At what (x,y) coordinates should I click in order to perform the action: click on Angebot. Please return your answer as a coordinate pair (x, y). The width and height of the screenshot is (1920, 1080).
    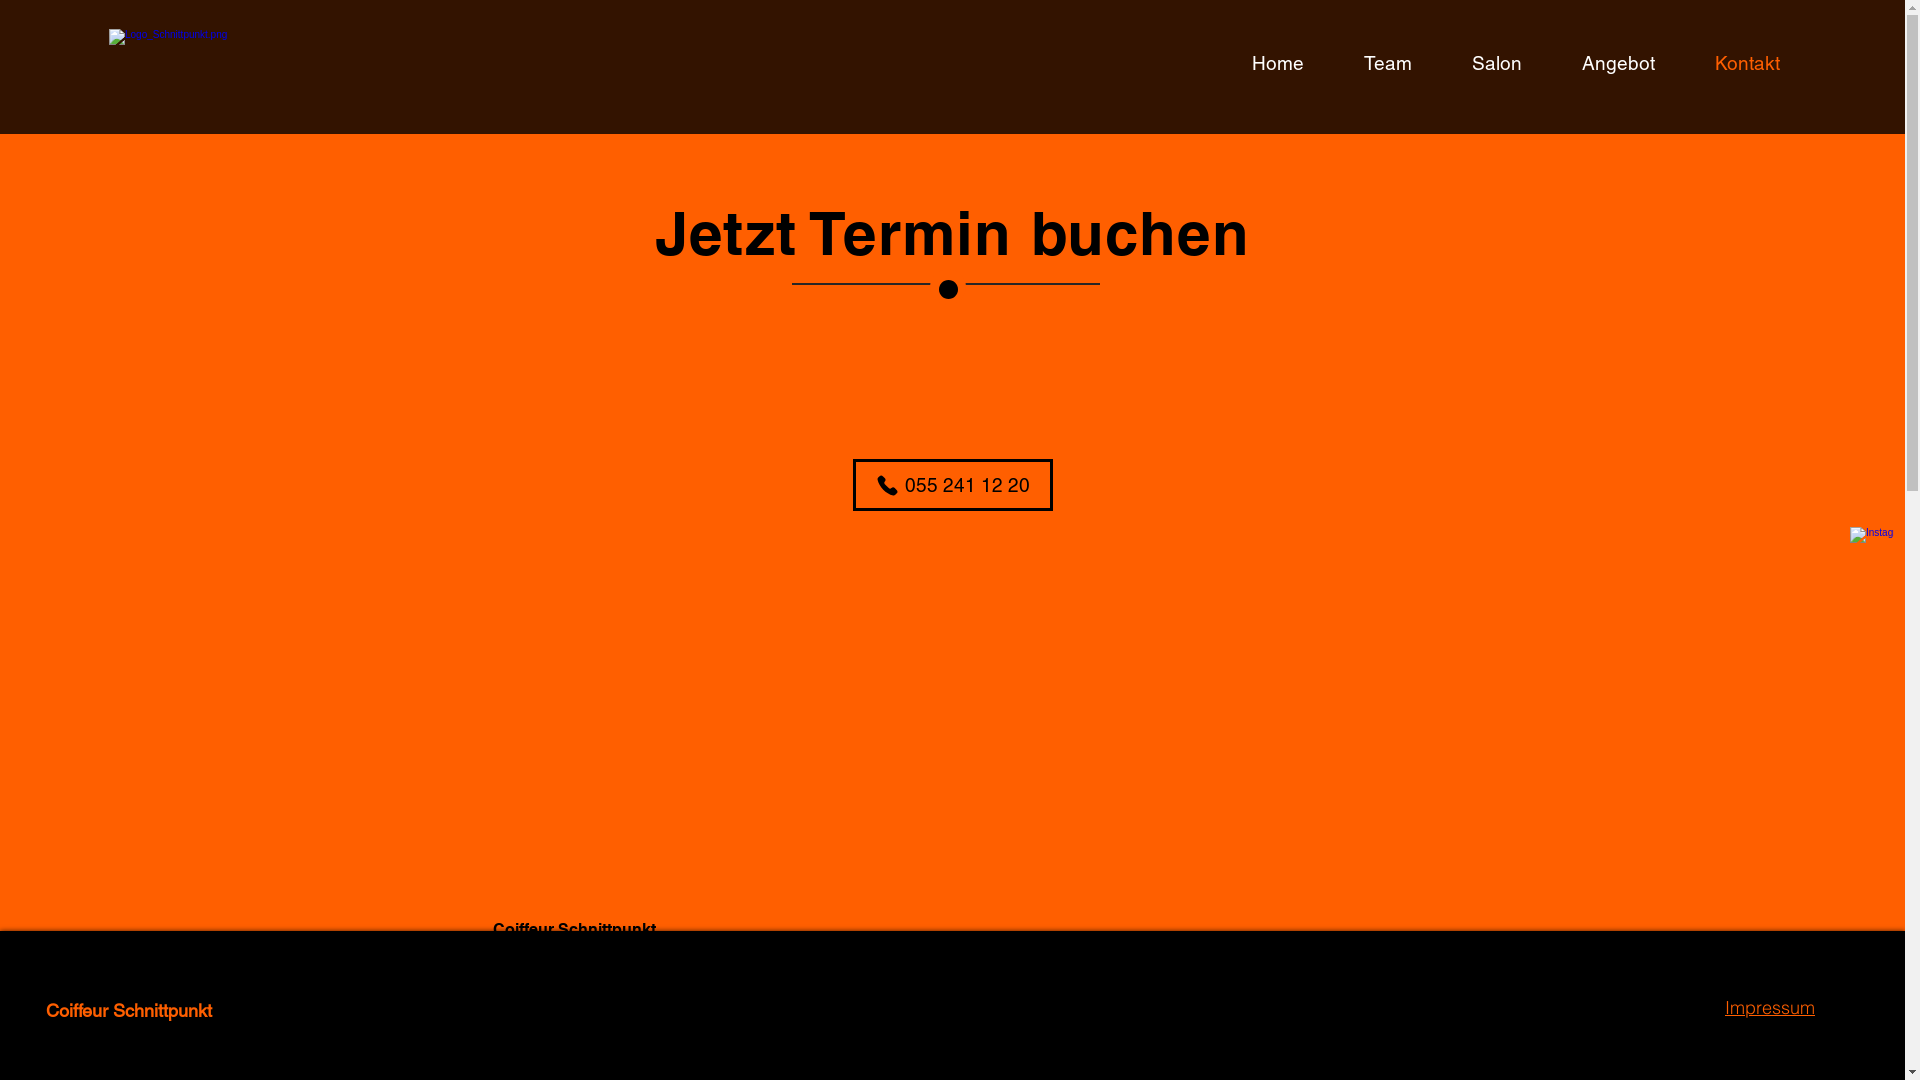
    Looking at the image, I should click on (1604, 63).